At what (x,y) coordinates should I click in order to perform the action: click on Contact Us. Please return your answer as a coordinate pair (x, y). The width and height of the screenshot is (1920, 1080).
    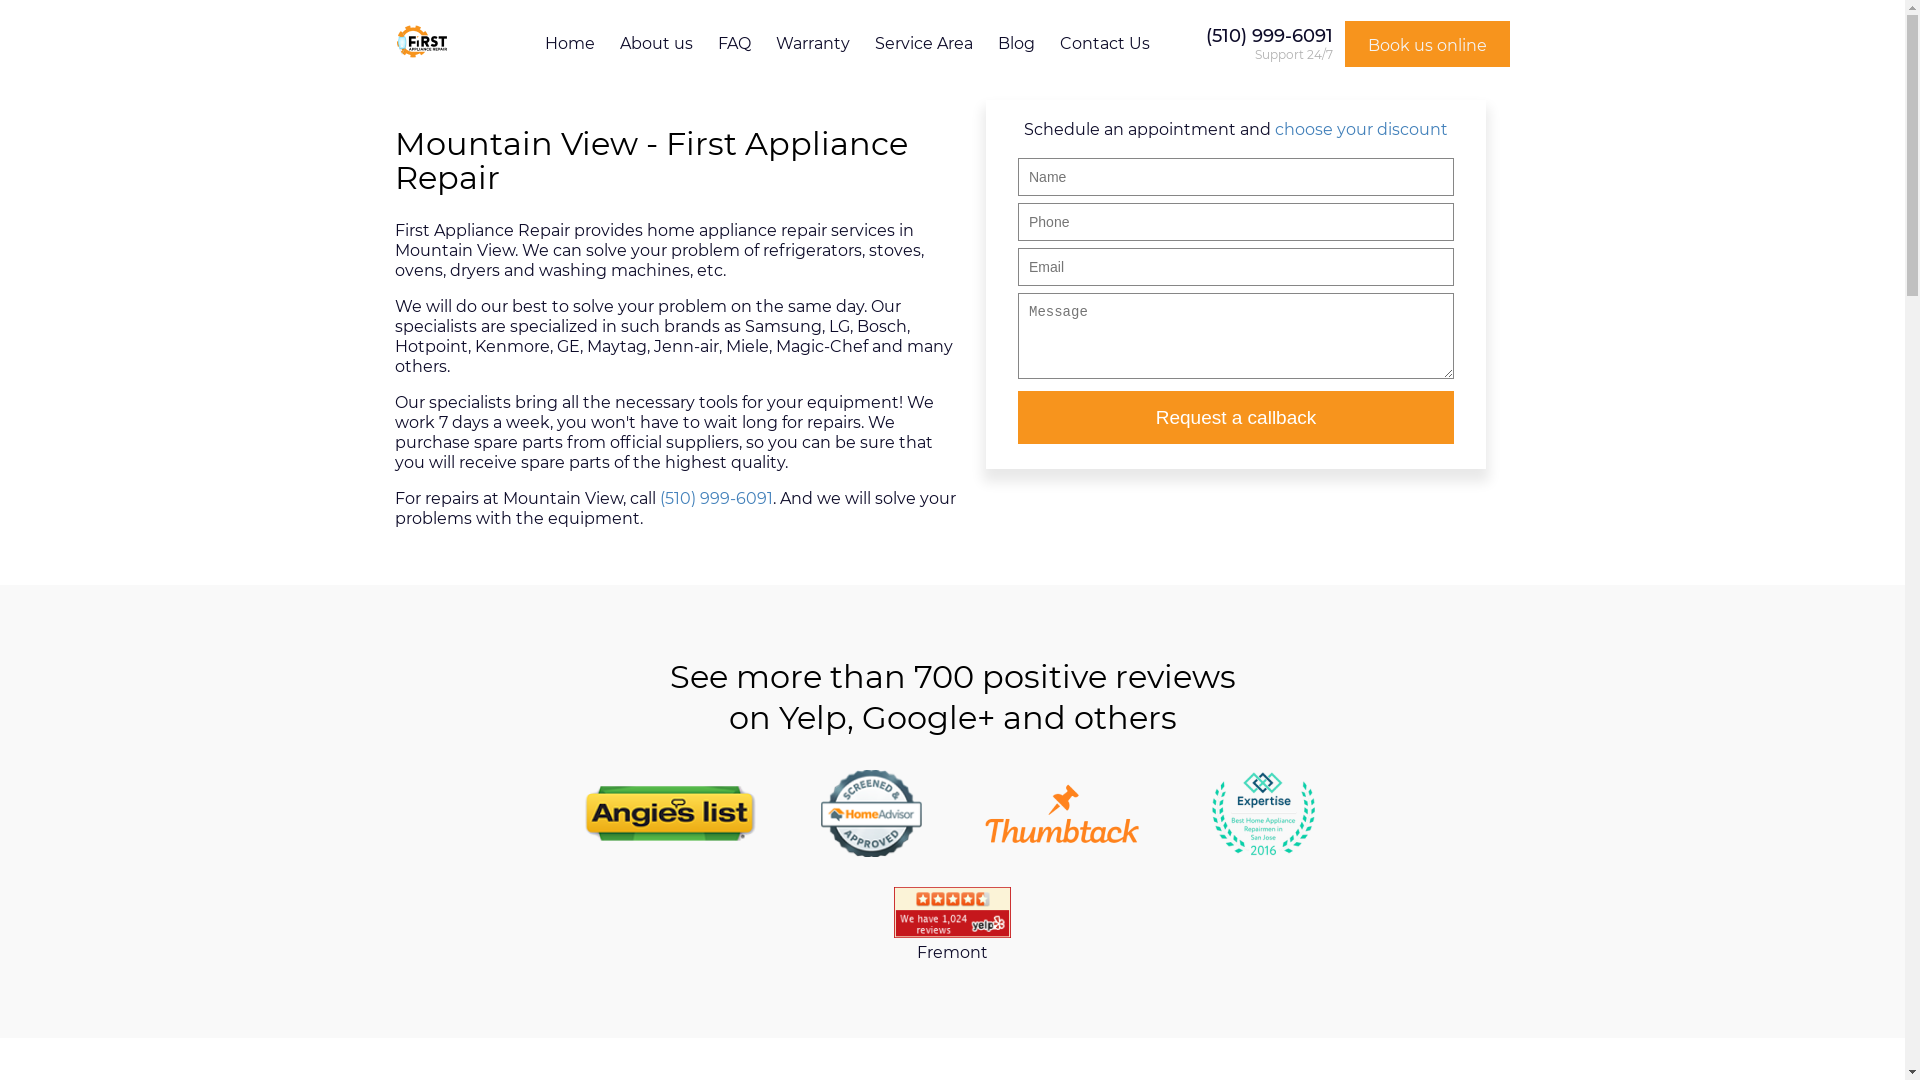
    Looking at the image, I should click on (1105, 44).